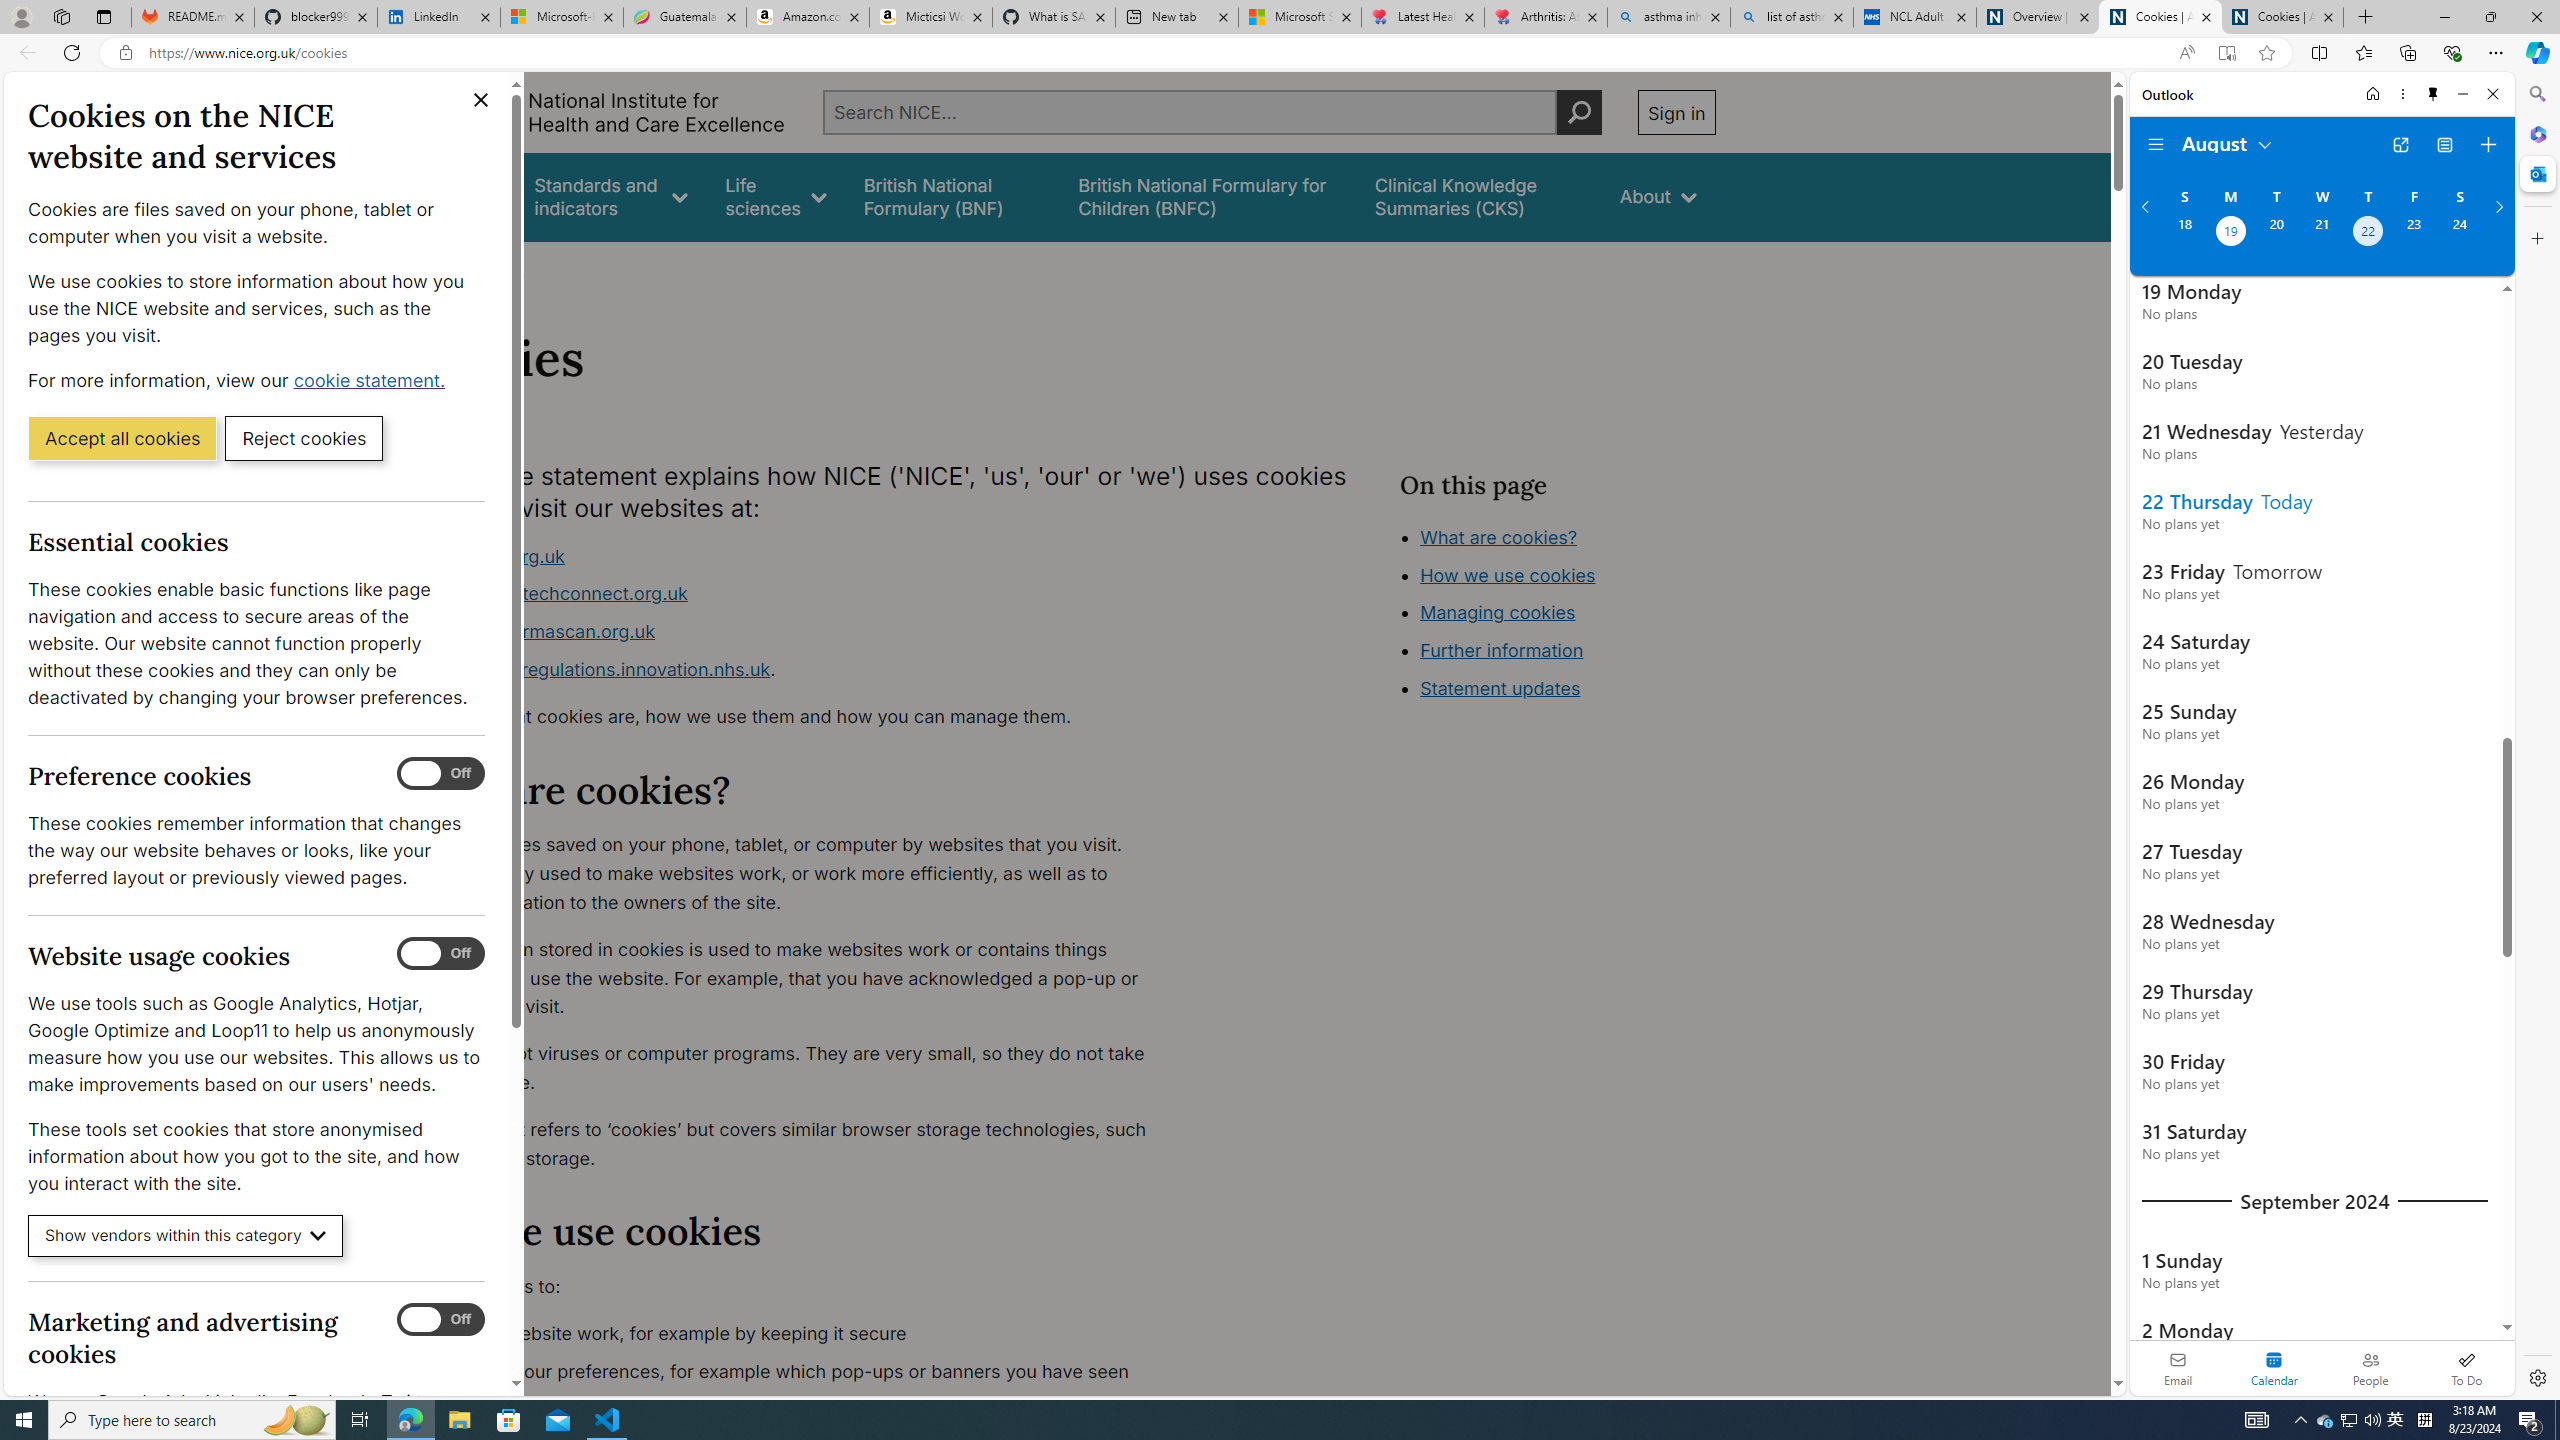 This screenshot has width=2560, height=1440. What do you see at coordinates (1479, 196) in the screenshot?
I see `false` at bounding box center [1479, 196].